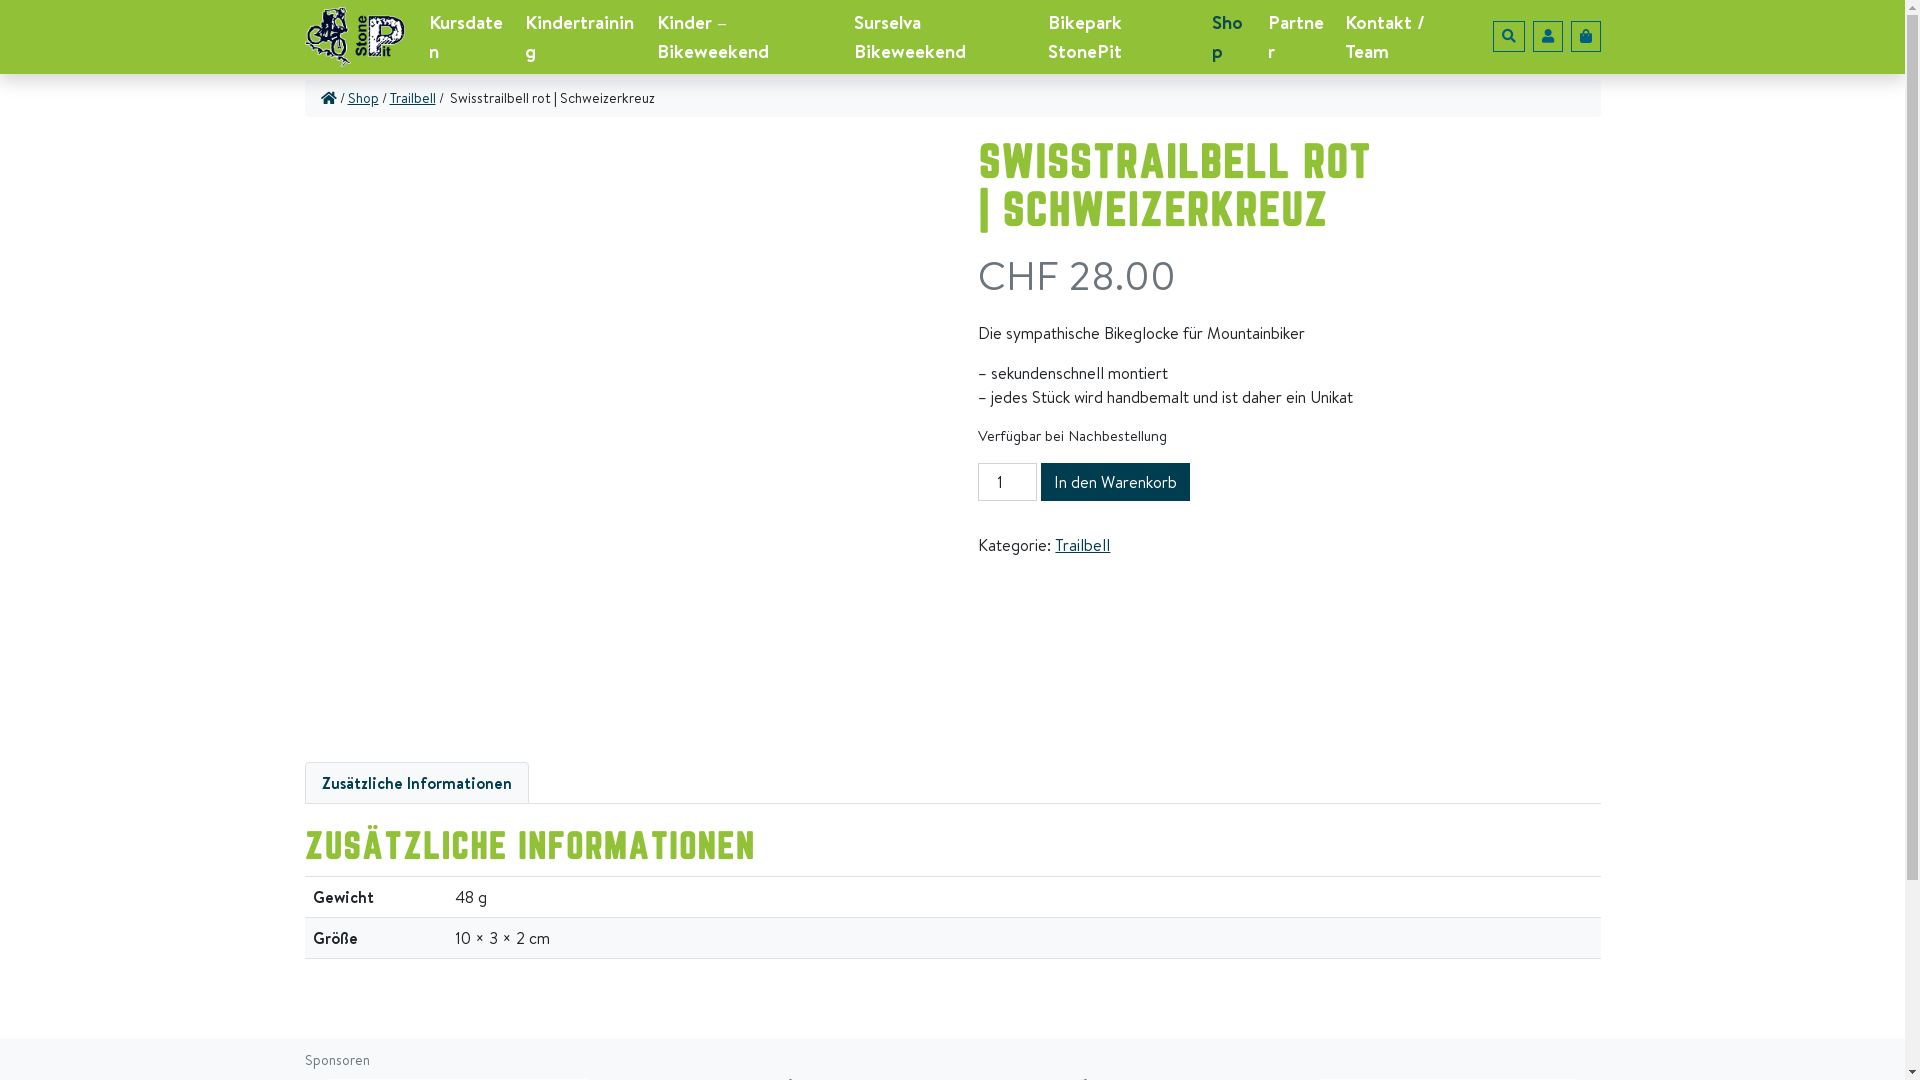 This screenshot has width=1920, height=1080. I want to click on Bikepark StonePit, so click(1122, 37).